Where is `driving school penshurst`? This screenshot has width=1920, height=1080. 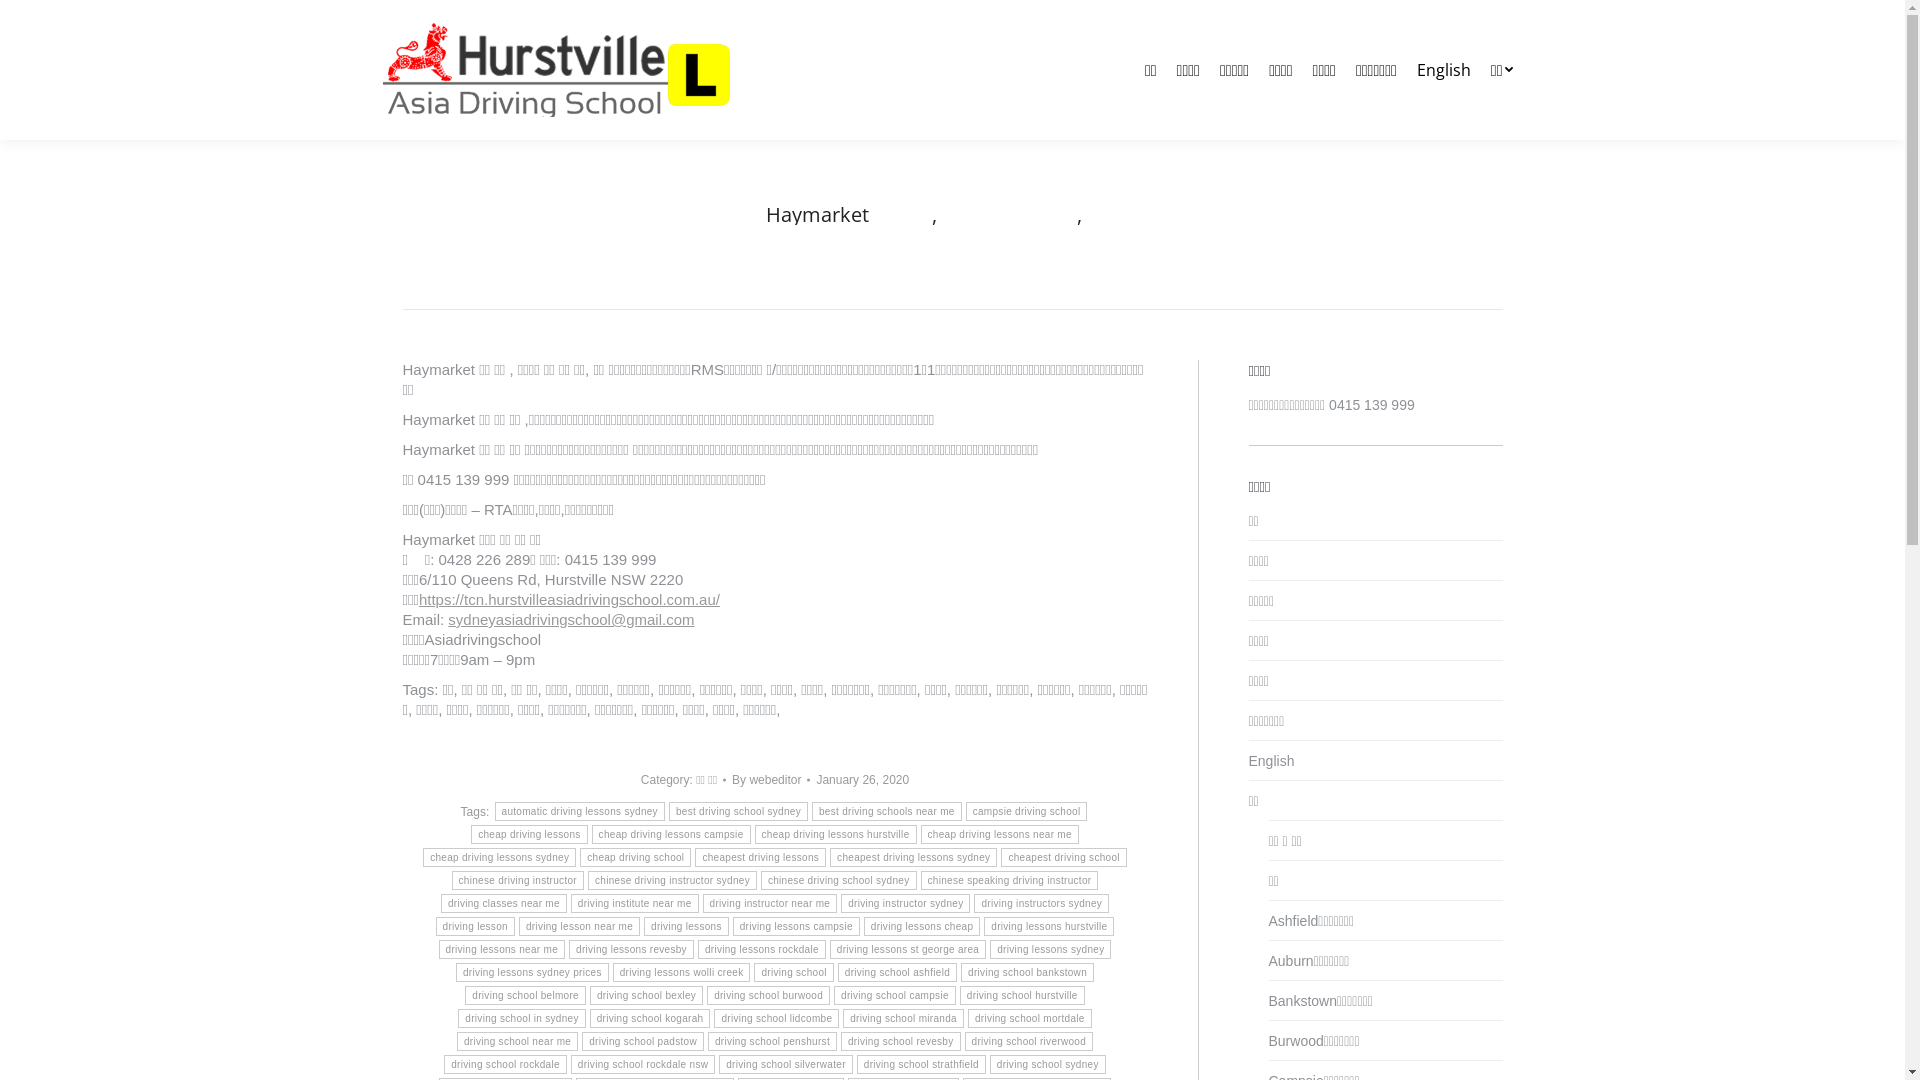
driving school penshurst is located at coordinates (772, 1042).